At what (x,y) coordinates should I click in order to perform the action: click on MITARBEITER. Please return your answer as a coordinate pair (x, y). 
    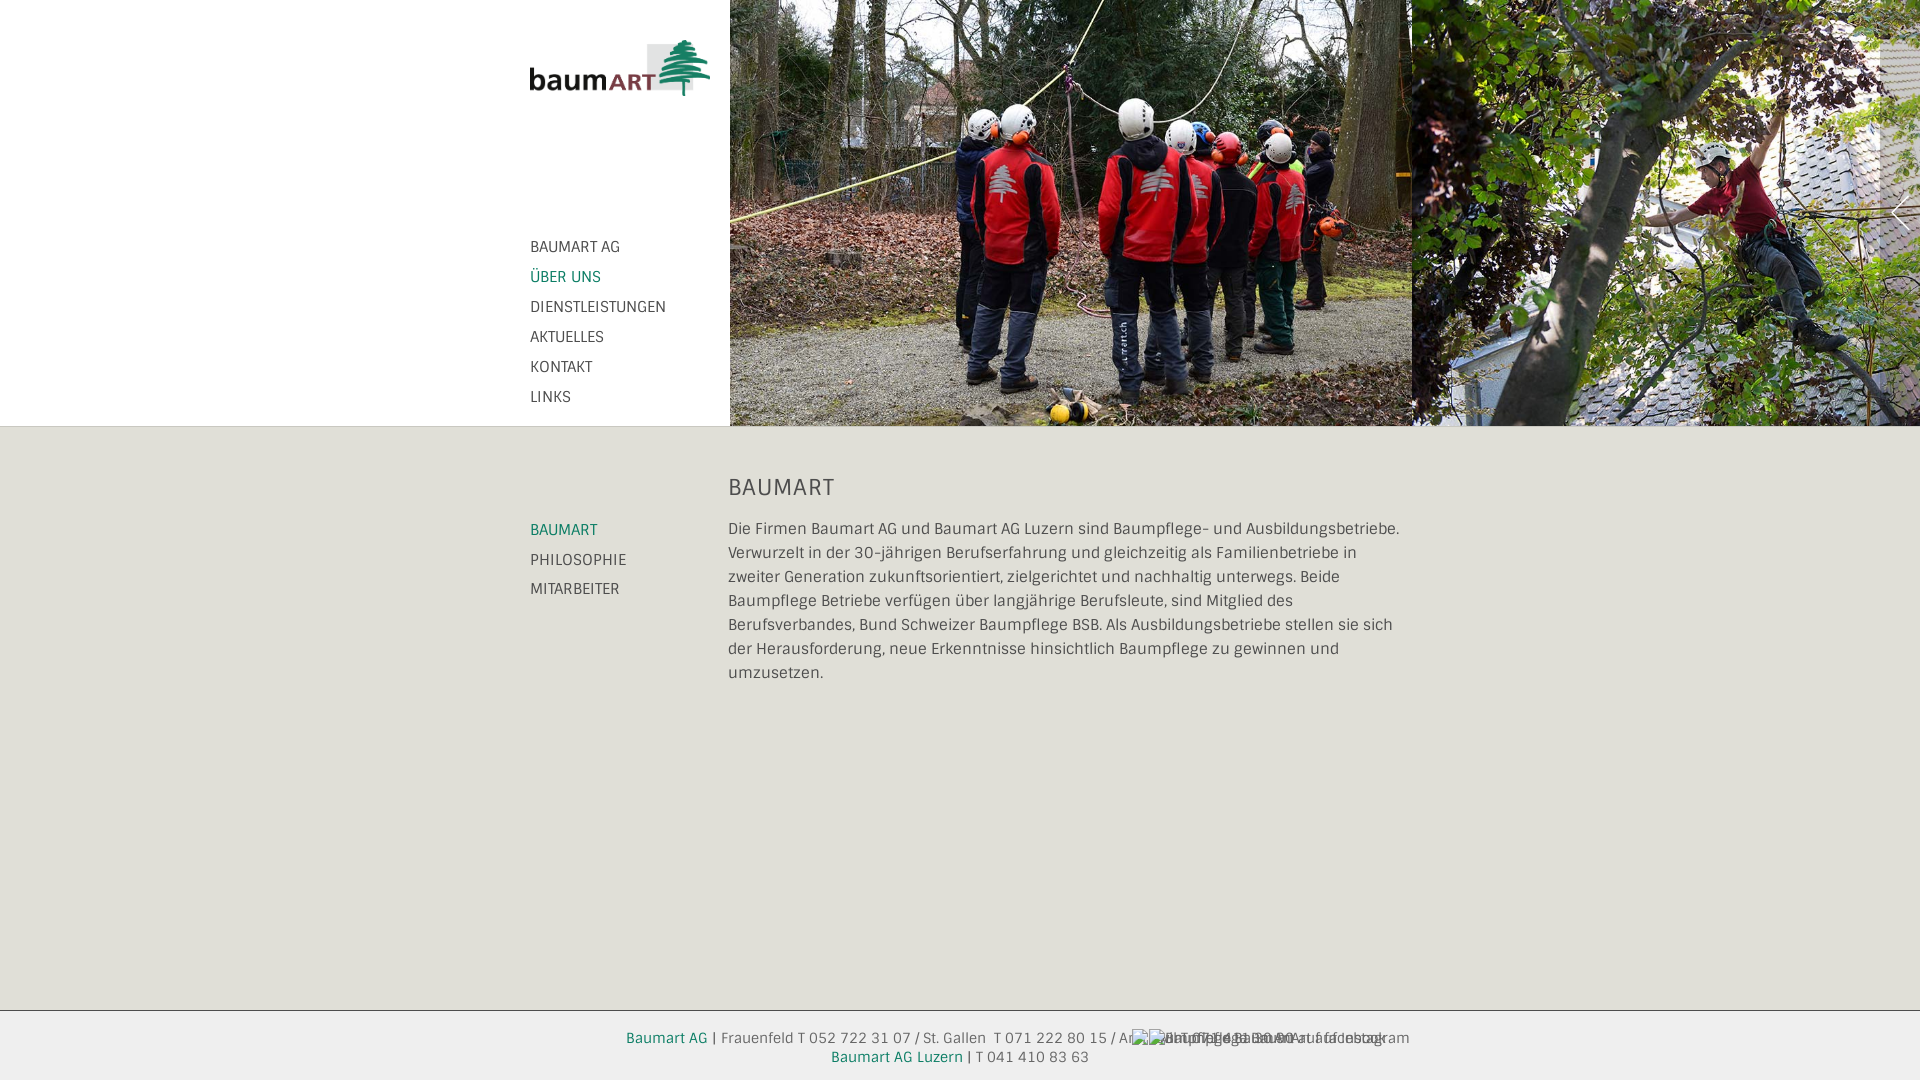
    Looking at the image, I should click on (575, 589).